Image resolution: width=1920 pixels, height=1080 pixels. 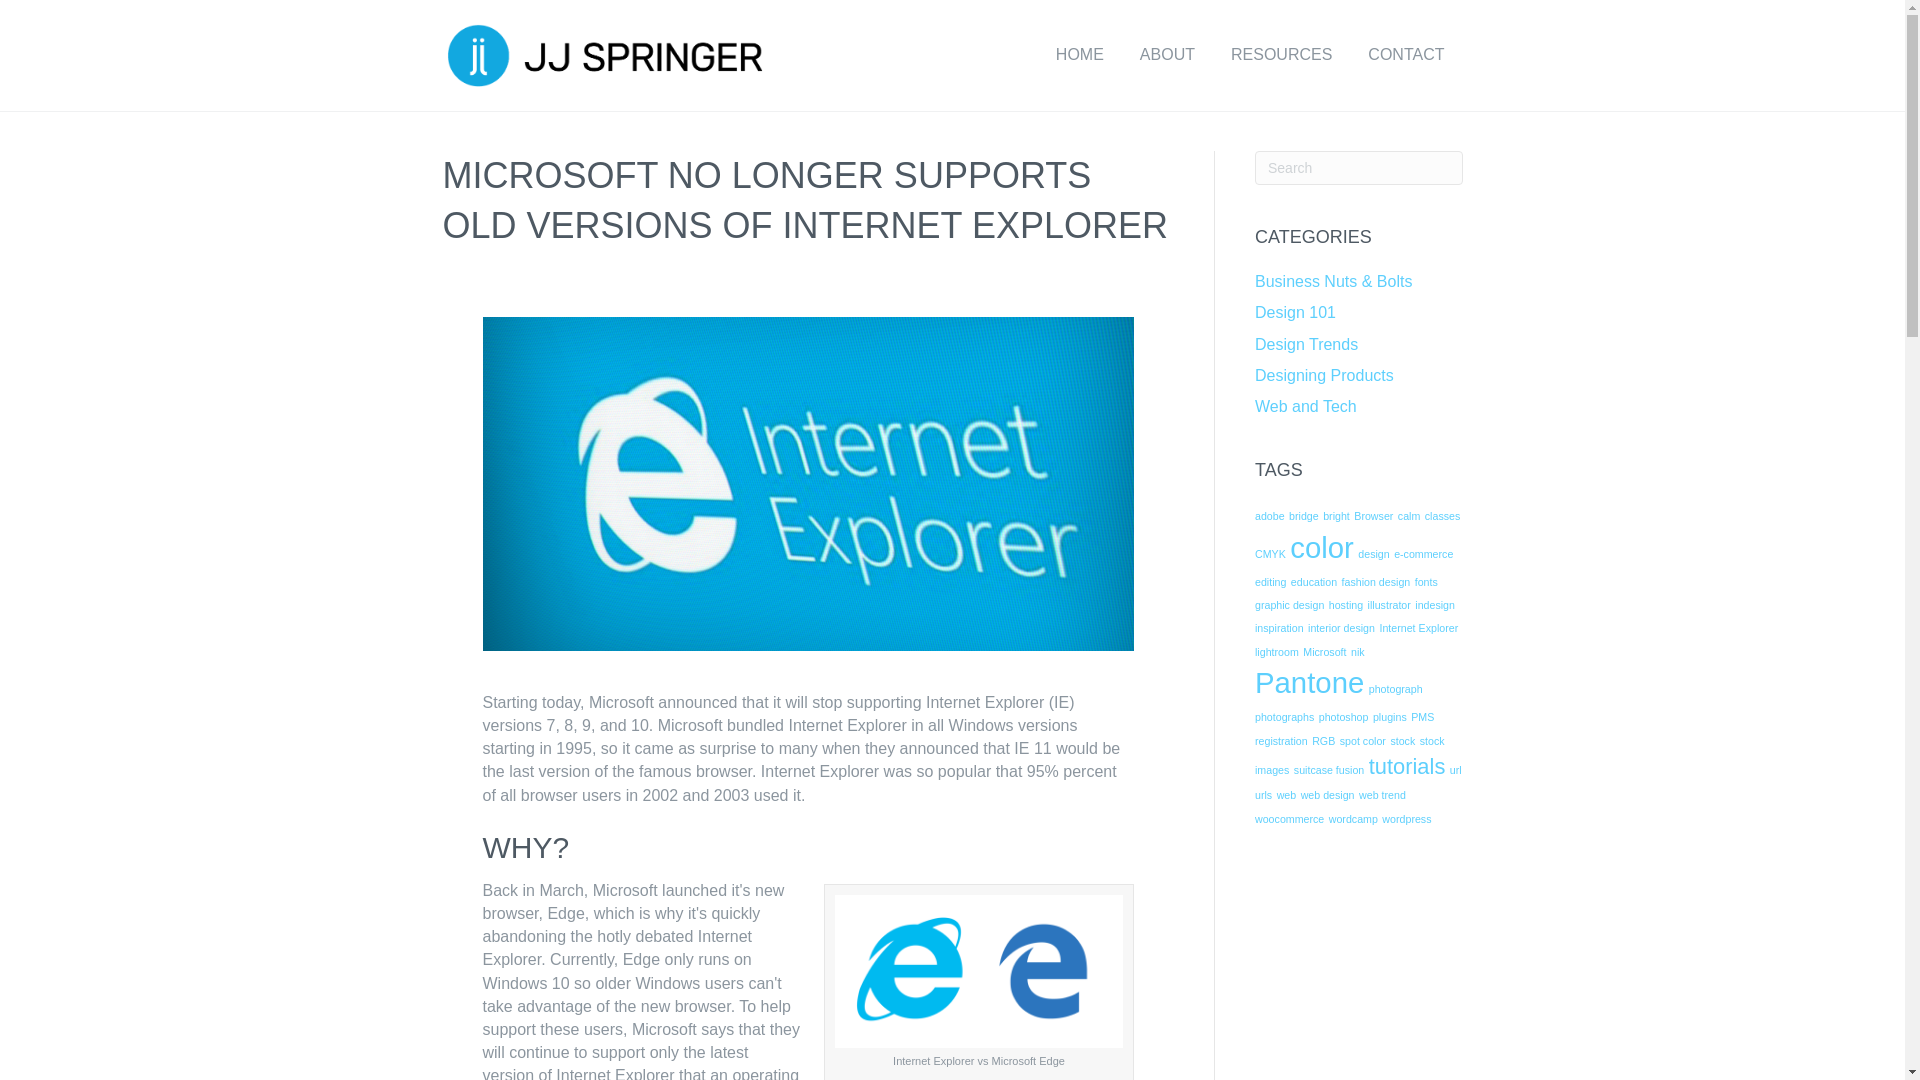 What do you see at coordinates (1324, 376) in the screenshot?
I see `Designing Products` at bounding box center [1324, 376].